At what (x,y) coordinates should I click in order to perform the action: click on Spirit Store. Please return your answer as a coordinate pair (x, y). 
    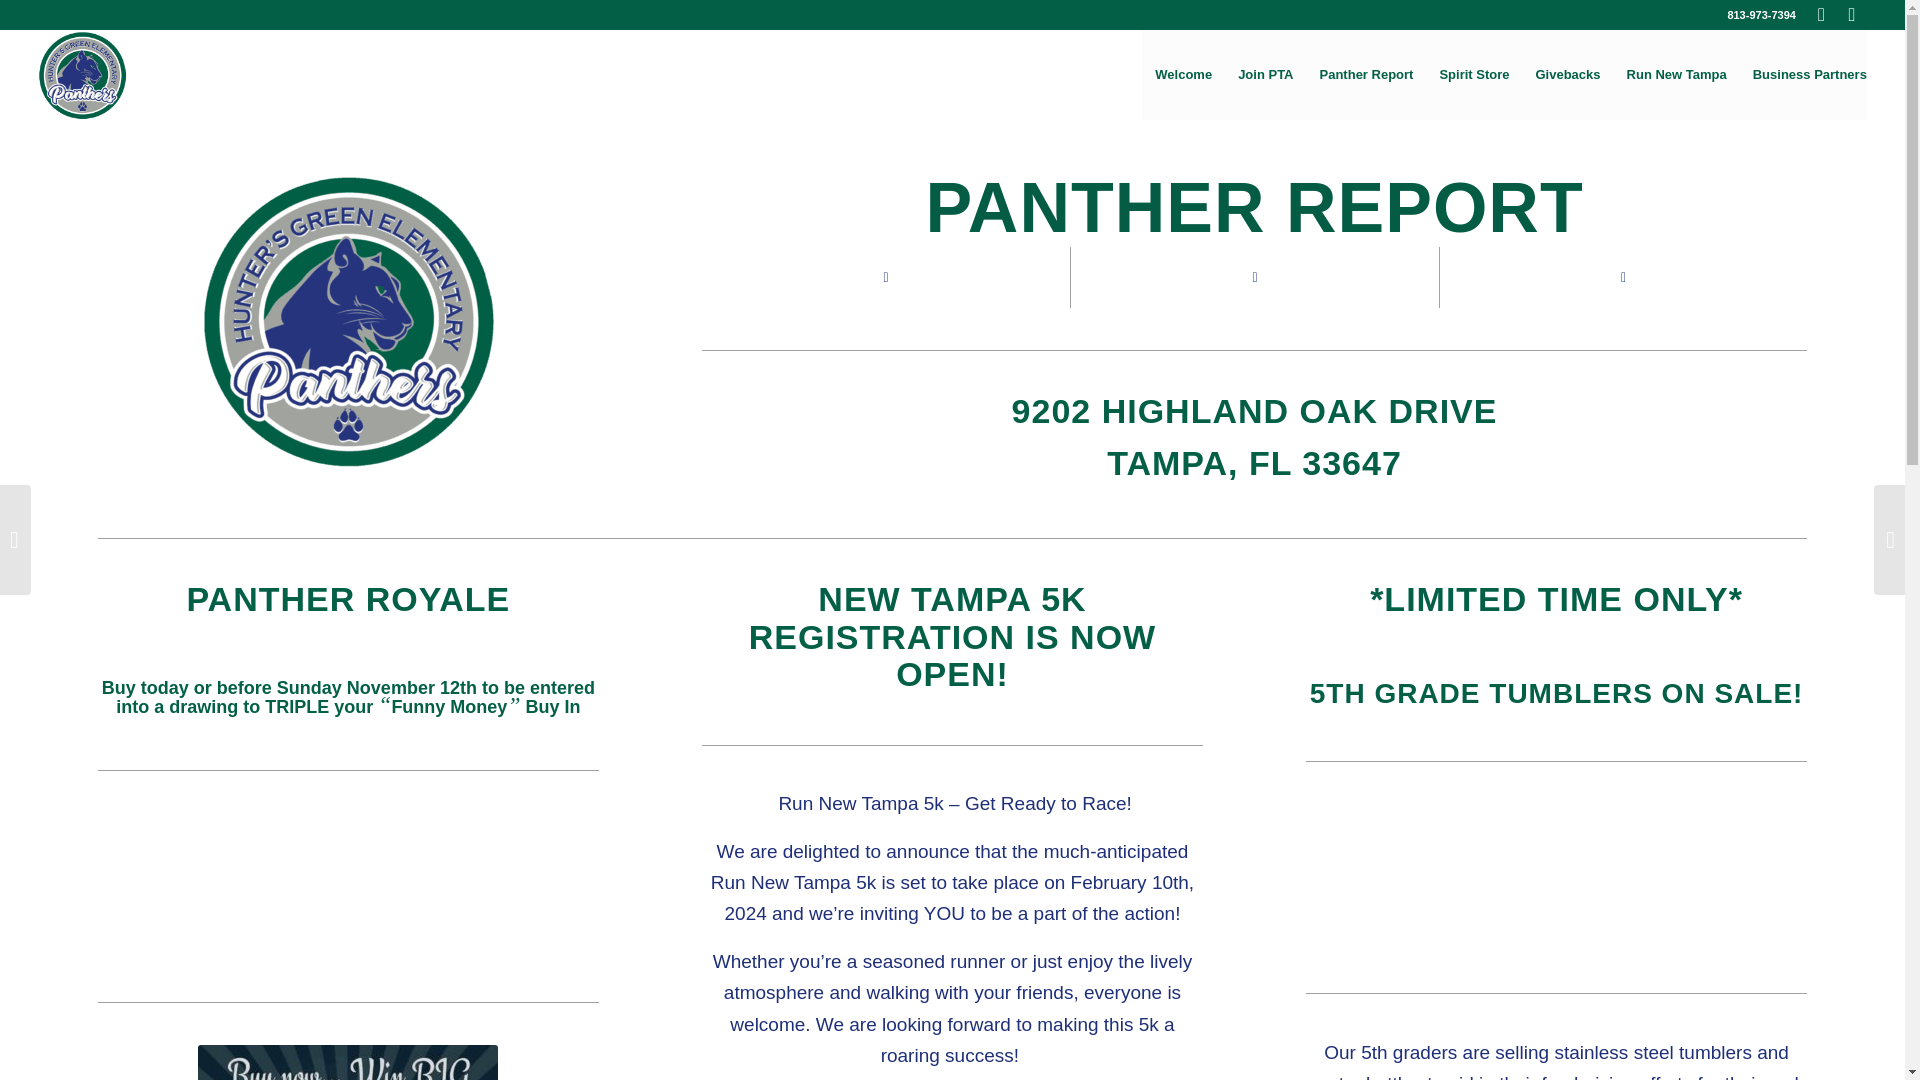
    Looking at the image, I should click on (1474, 74).